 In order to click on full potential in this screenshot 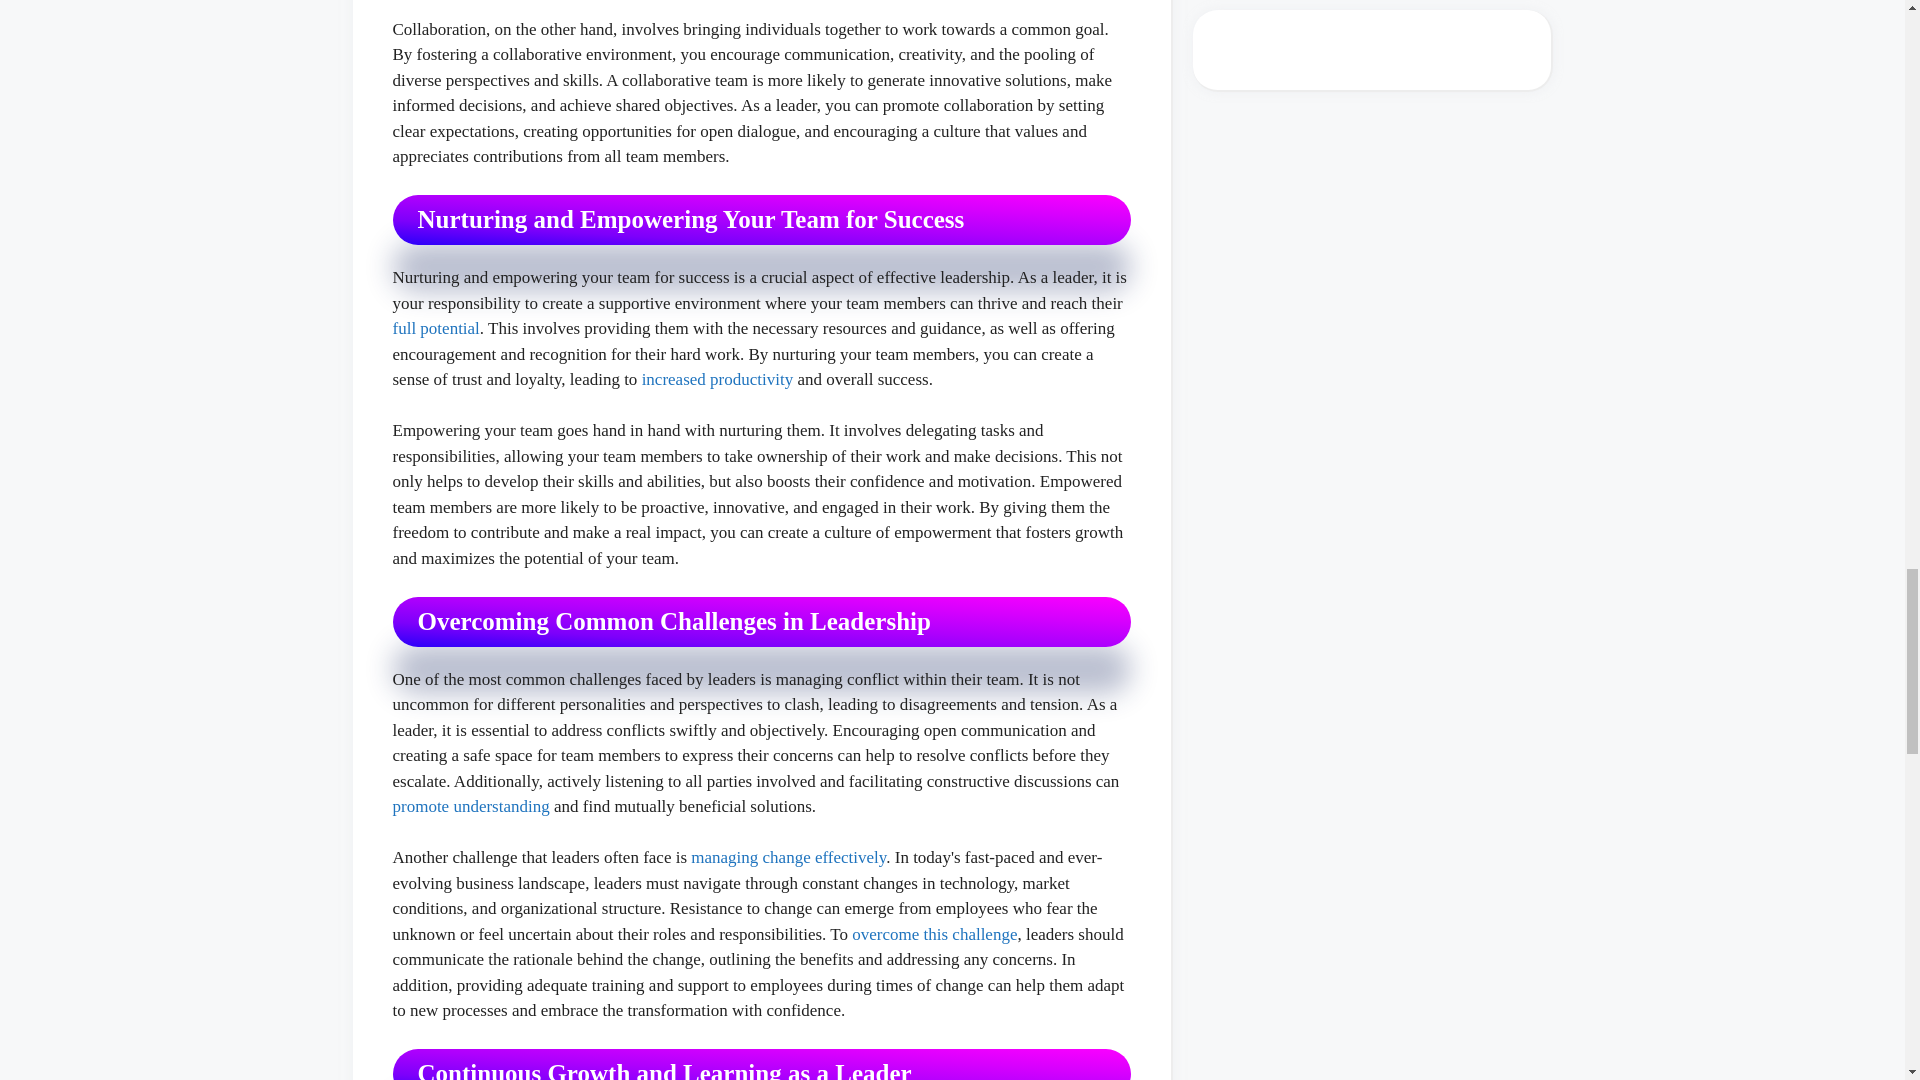, I will do `click(434, 328)`.